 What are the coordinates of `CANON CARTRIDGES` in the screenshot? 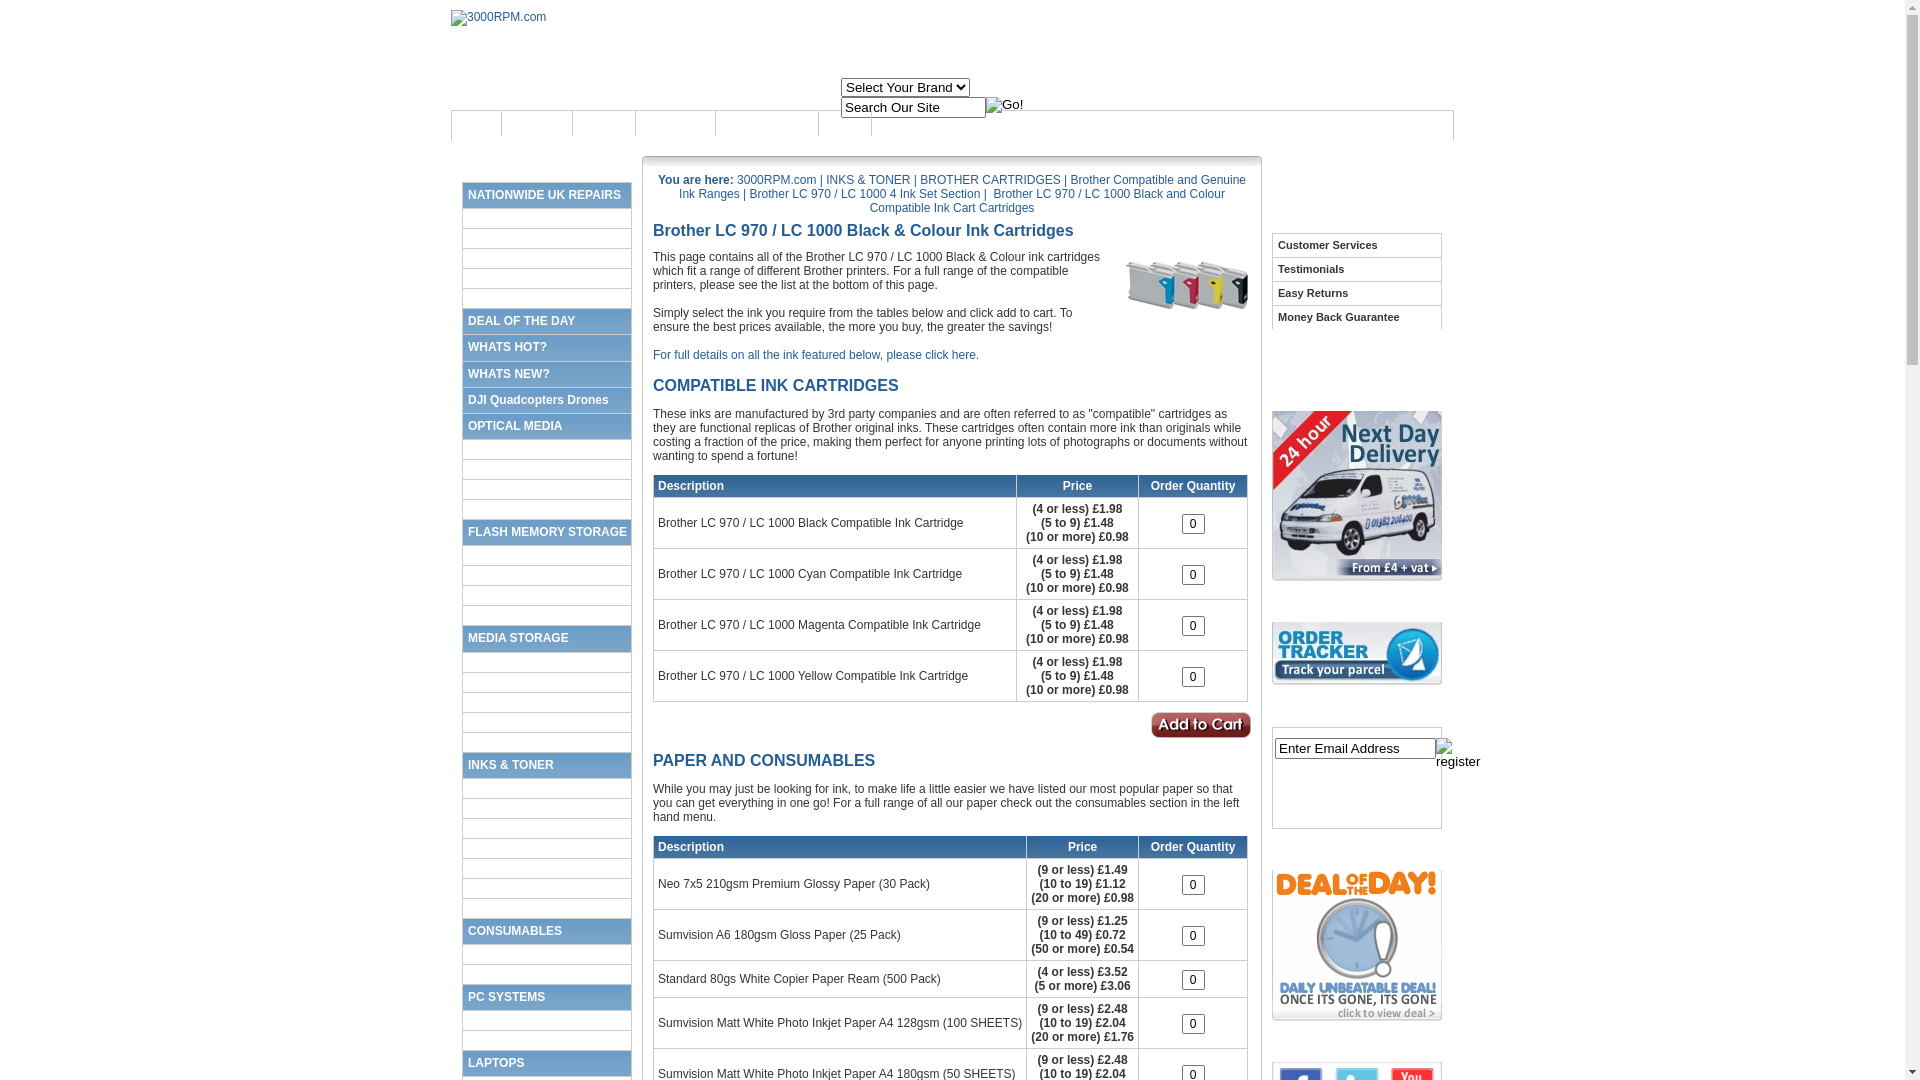 It's located at (547, 808).